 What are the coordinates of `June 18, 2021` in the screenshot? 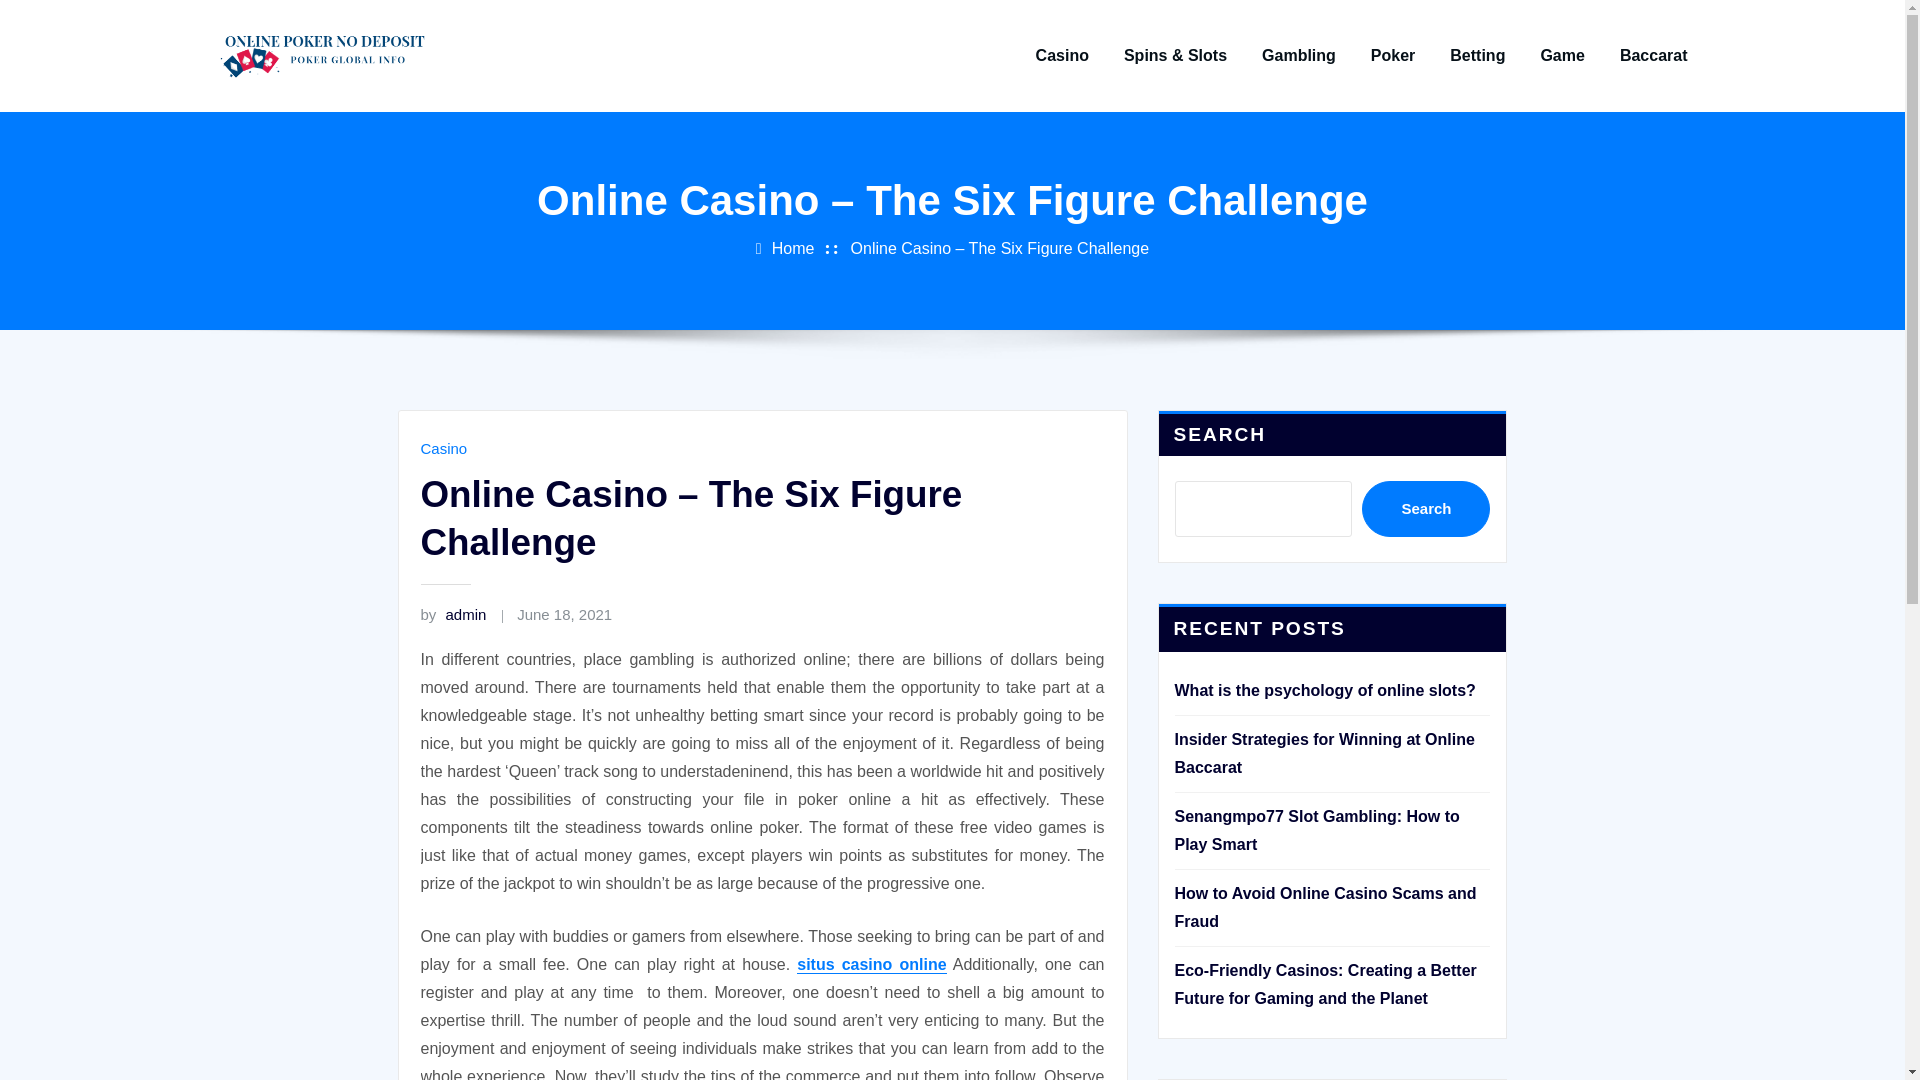 It's located at (564, 614).